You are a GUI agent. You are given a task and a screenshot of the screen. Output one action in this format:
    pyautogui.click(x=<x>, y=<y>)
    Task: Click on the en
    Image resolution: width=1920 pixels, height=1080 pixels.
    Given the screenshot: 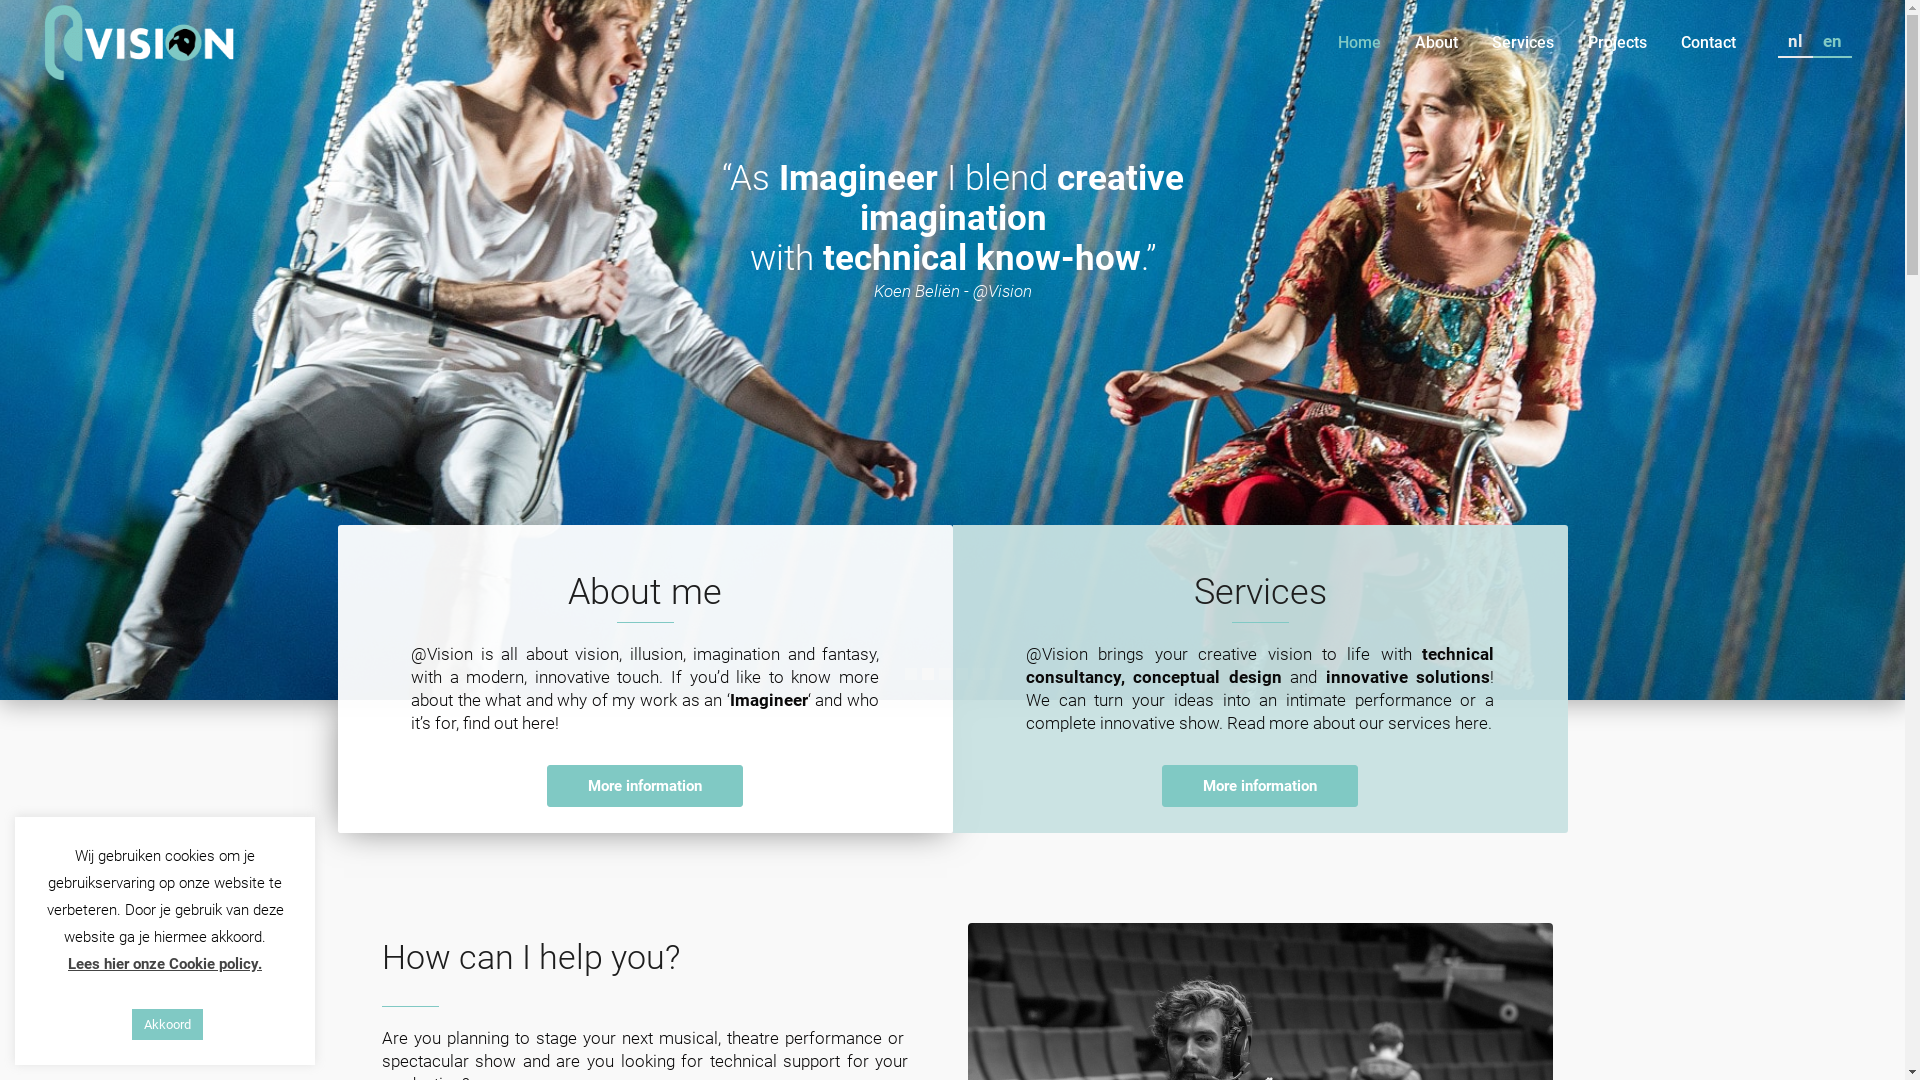 What is the action you would take?
    pyautogui.click(x=1832, y=42)
    